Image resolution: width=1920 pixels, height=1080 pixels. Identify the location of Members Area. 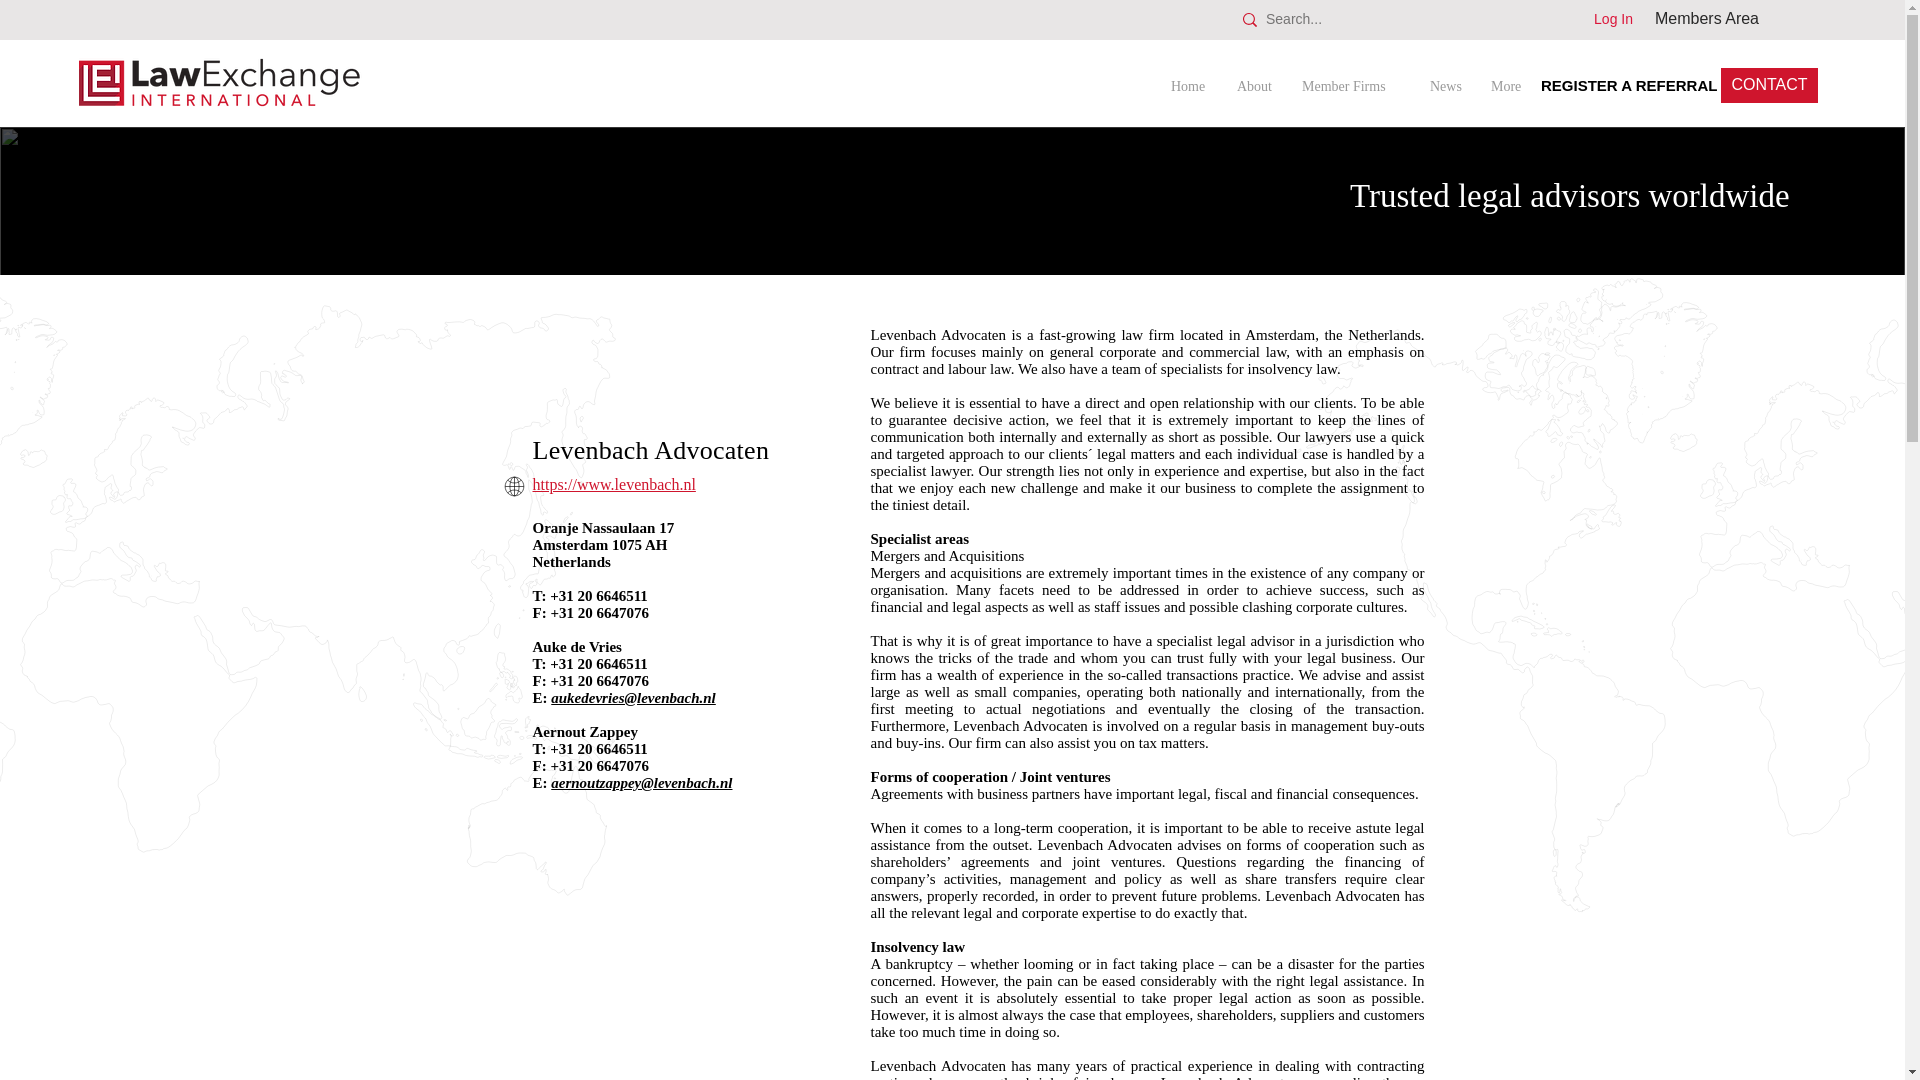
(1706, 19).